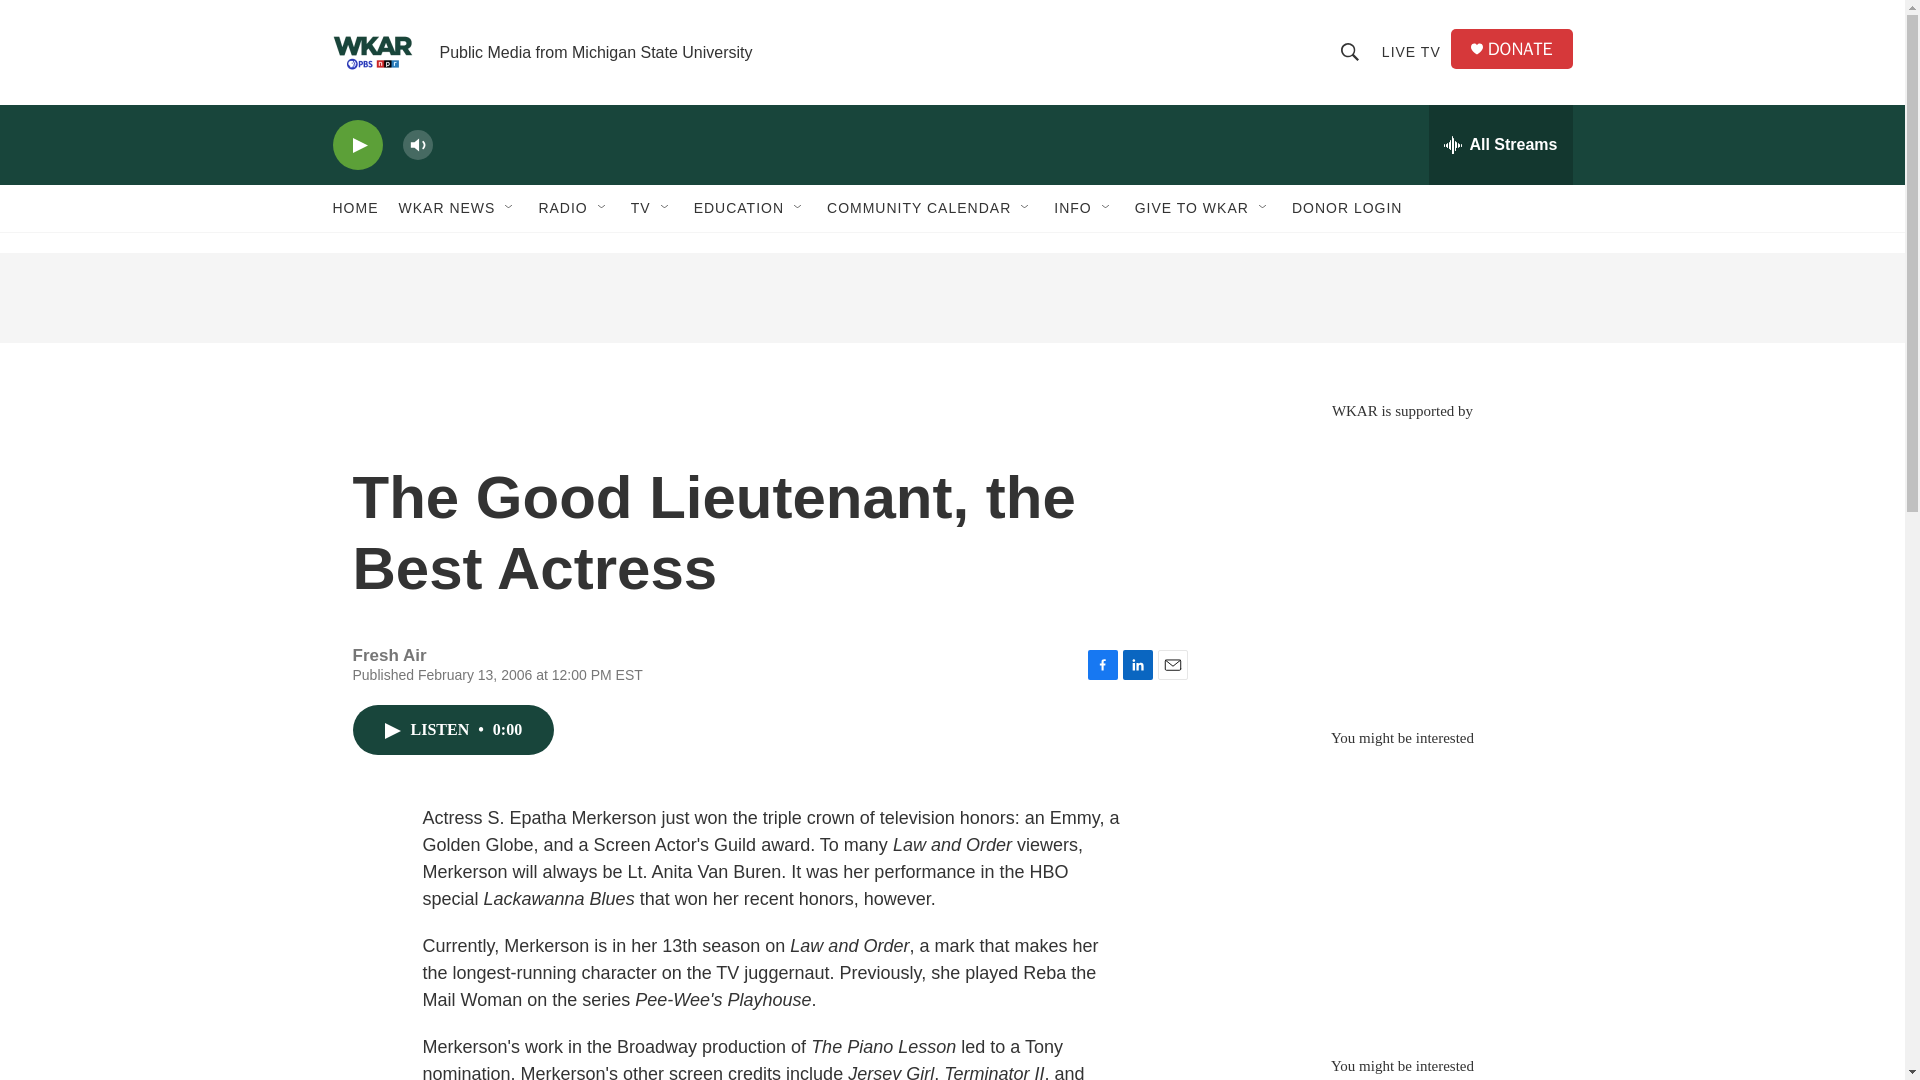  What do you see at coordinates (951, 298) in the screenshot?
I see `3rd party ad content` at bounding box center [951, 298].